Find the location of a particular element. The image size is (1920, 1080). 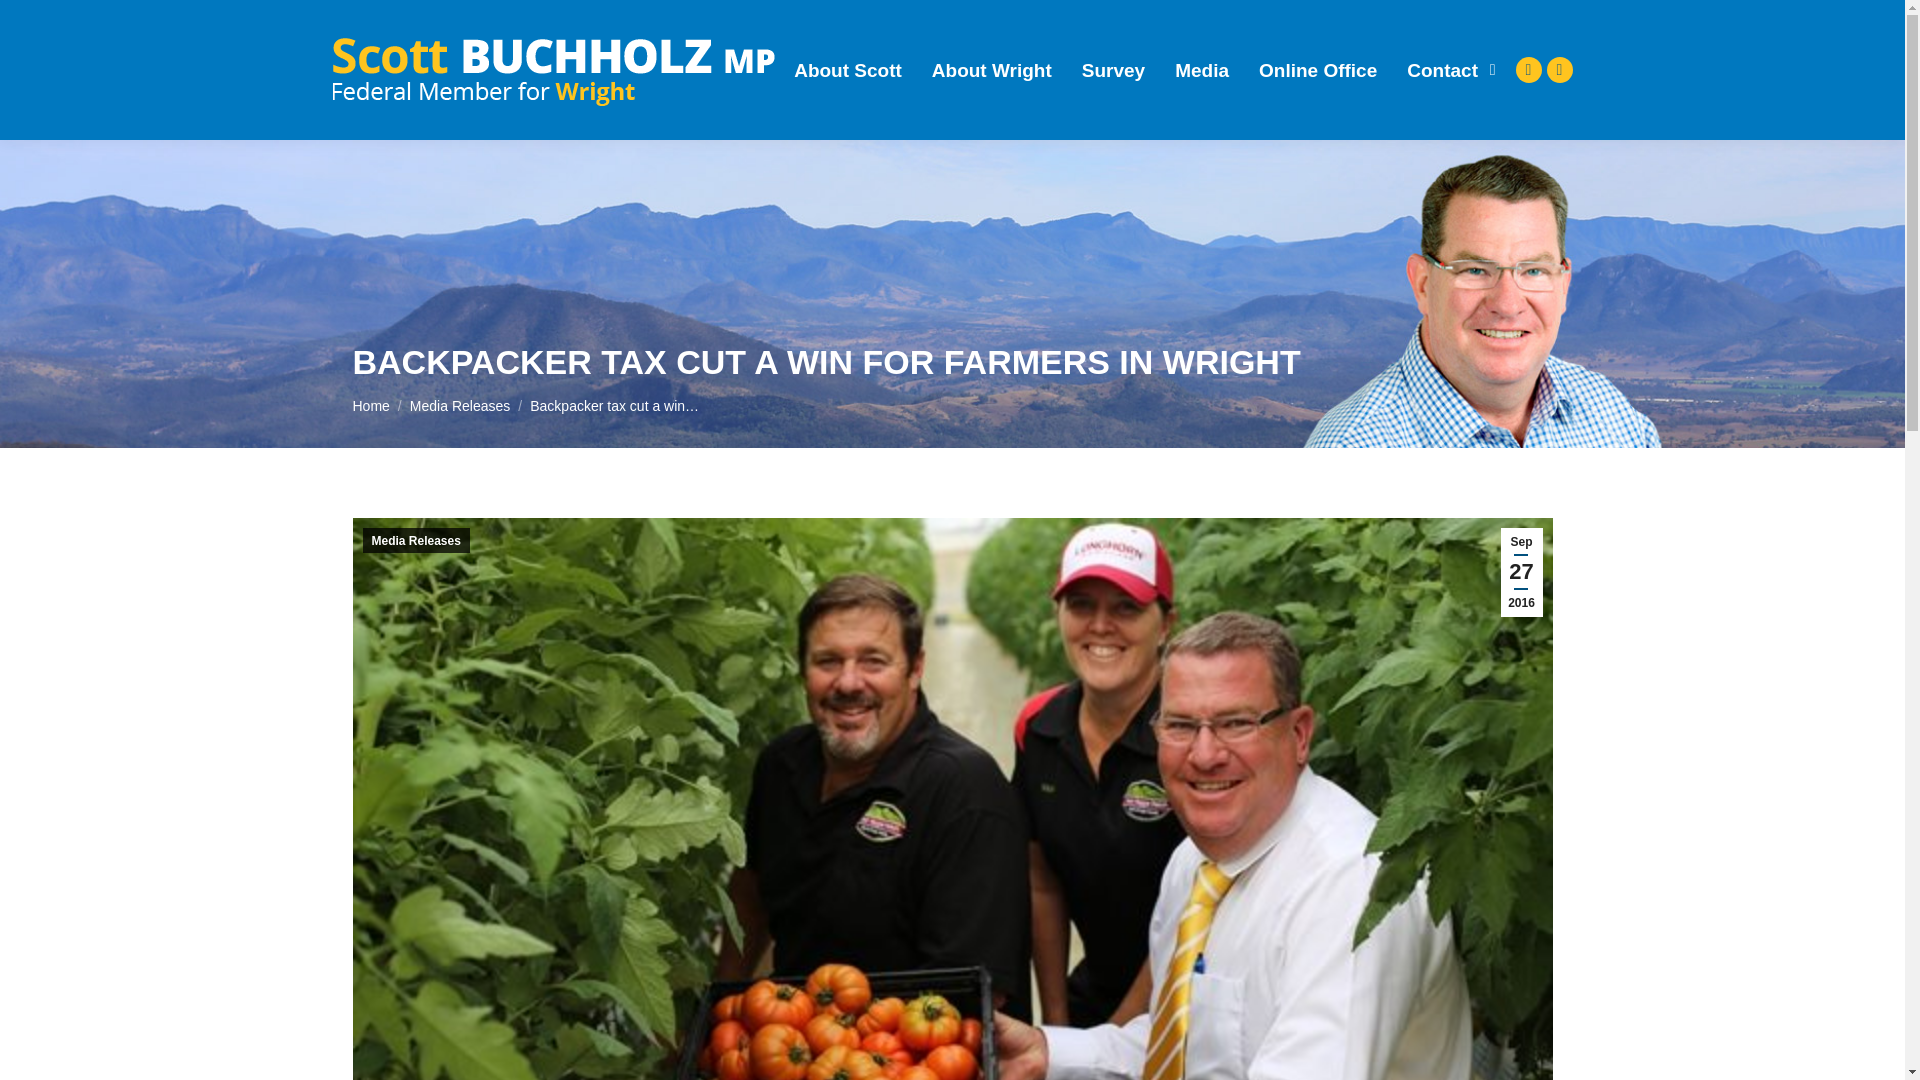

About Scott is located at coordinates (848, 70).